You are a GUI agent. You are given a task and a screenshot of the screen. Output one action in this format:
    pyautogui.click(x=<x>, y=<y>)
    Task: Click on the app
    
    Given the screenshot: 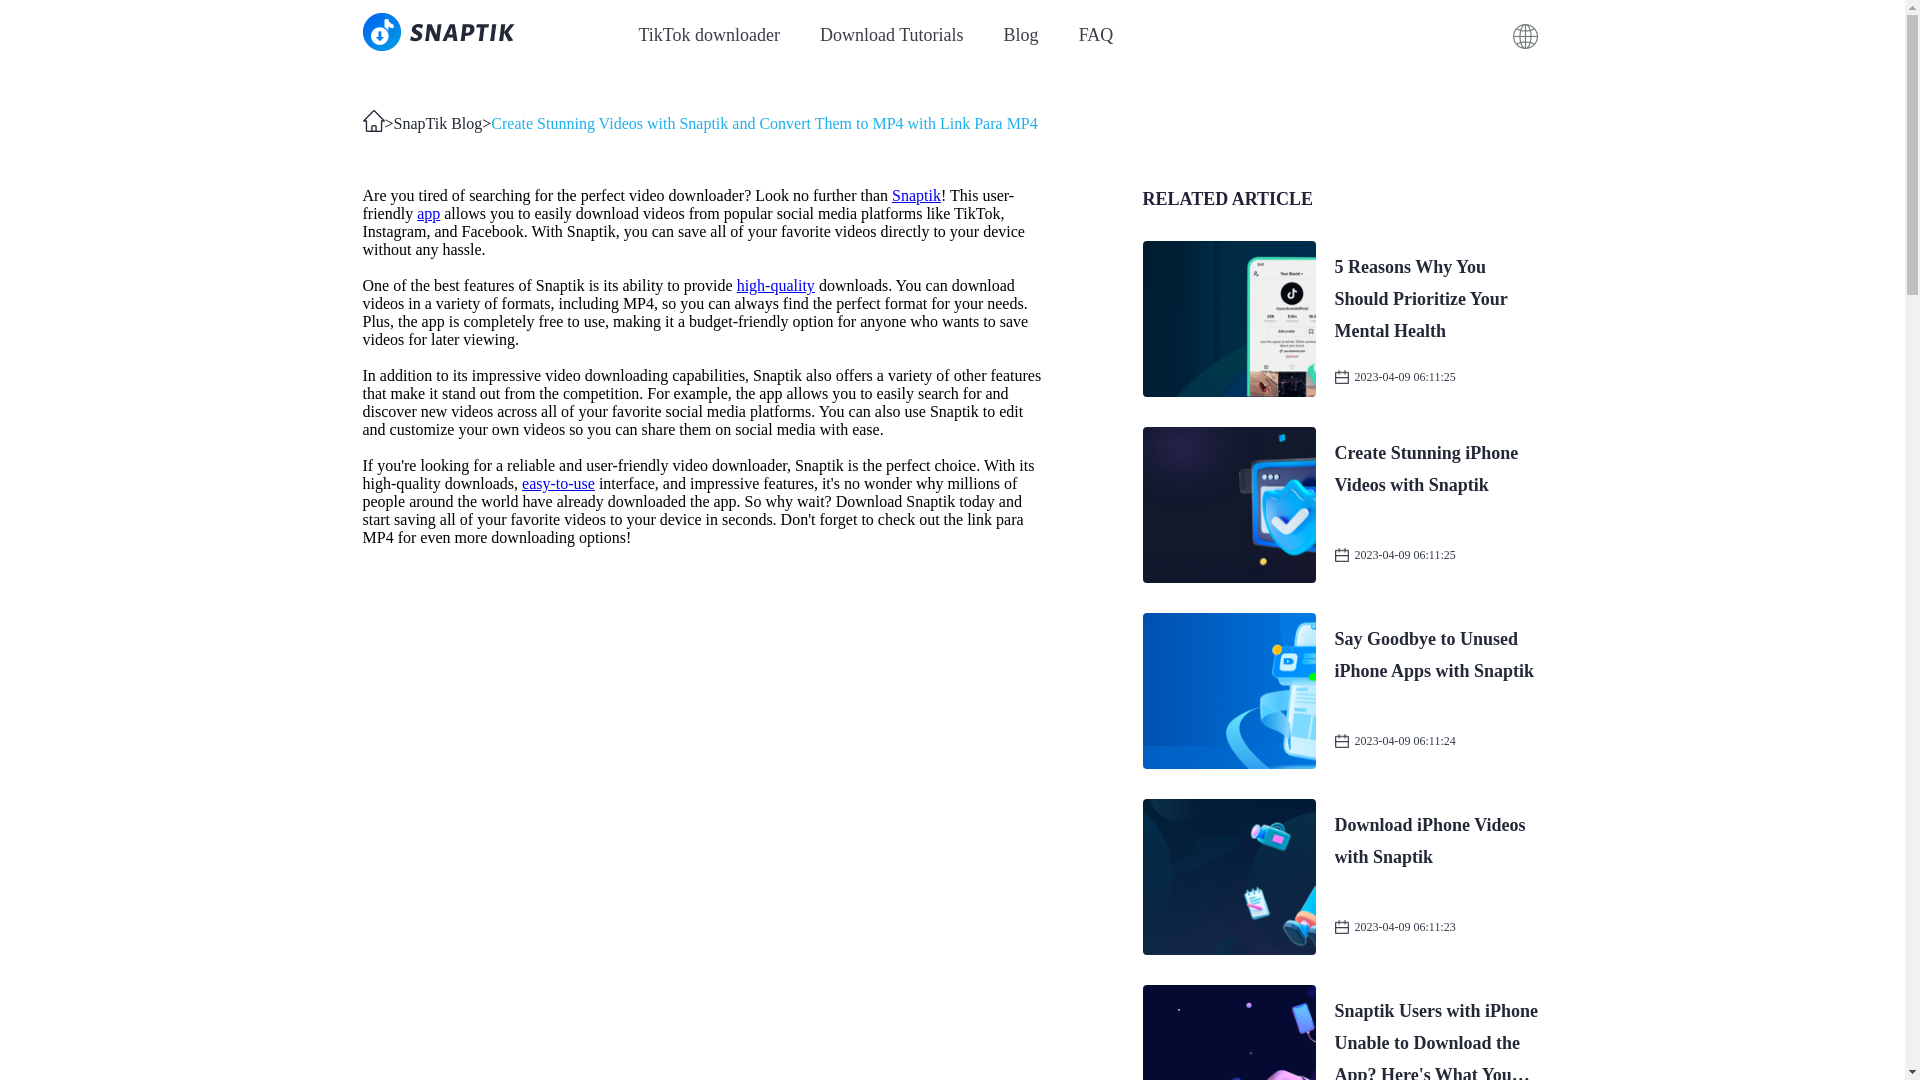 What is the action you would take?
    pyautogui.click(x=428, y=214)
    